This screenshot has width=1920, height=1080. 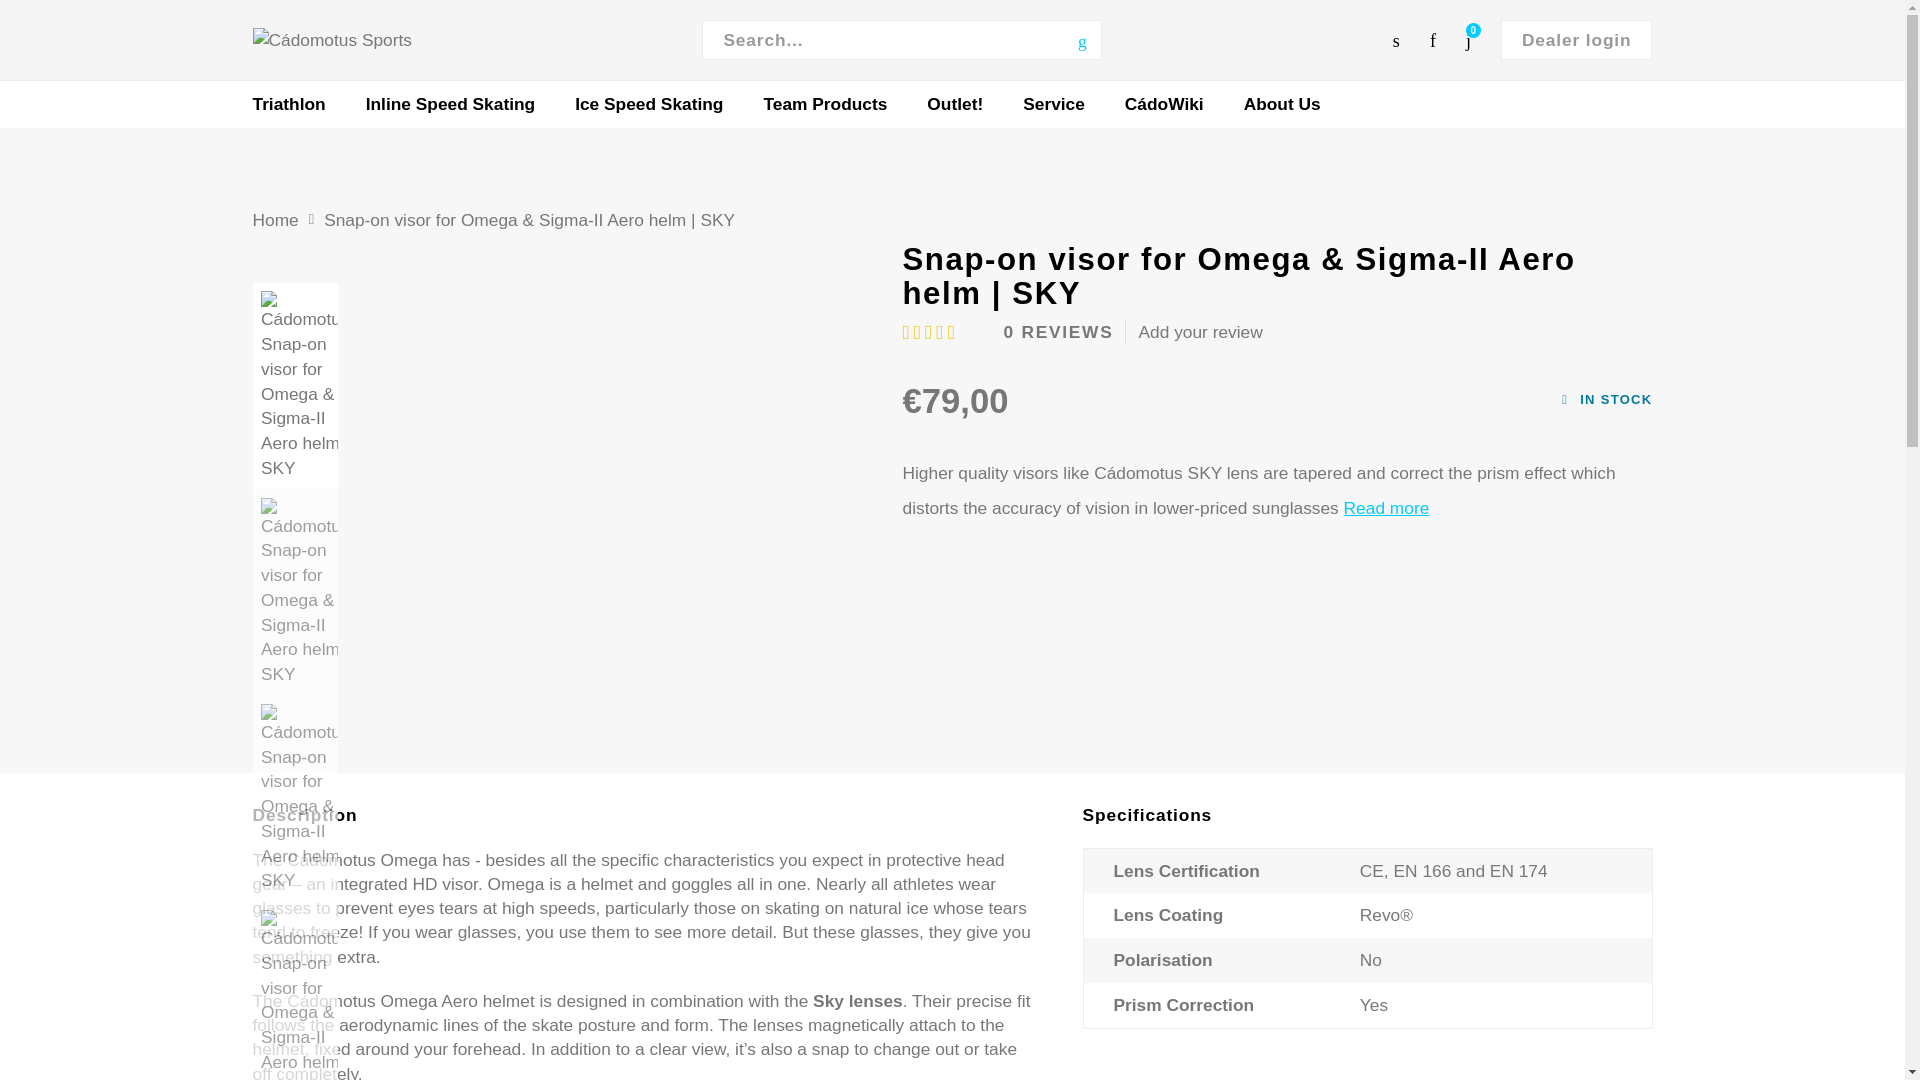 What do you see at coordinates (274, 220) in the screenshot?
I see `Home` at bounding box center [274, 220].